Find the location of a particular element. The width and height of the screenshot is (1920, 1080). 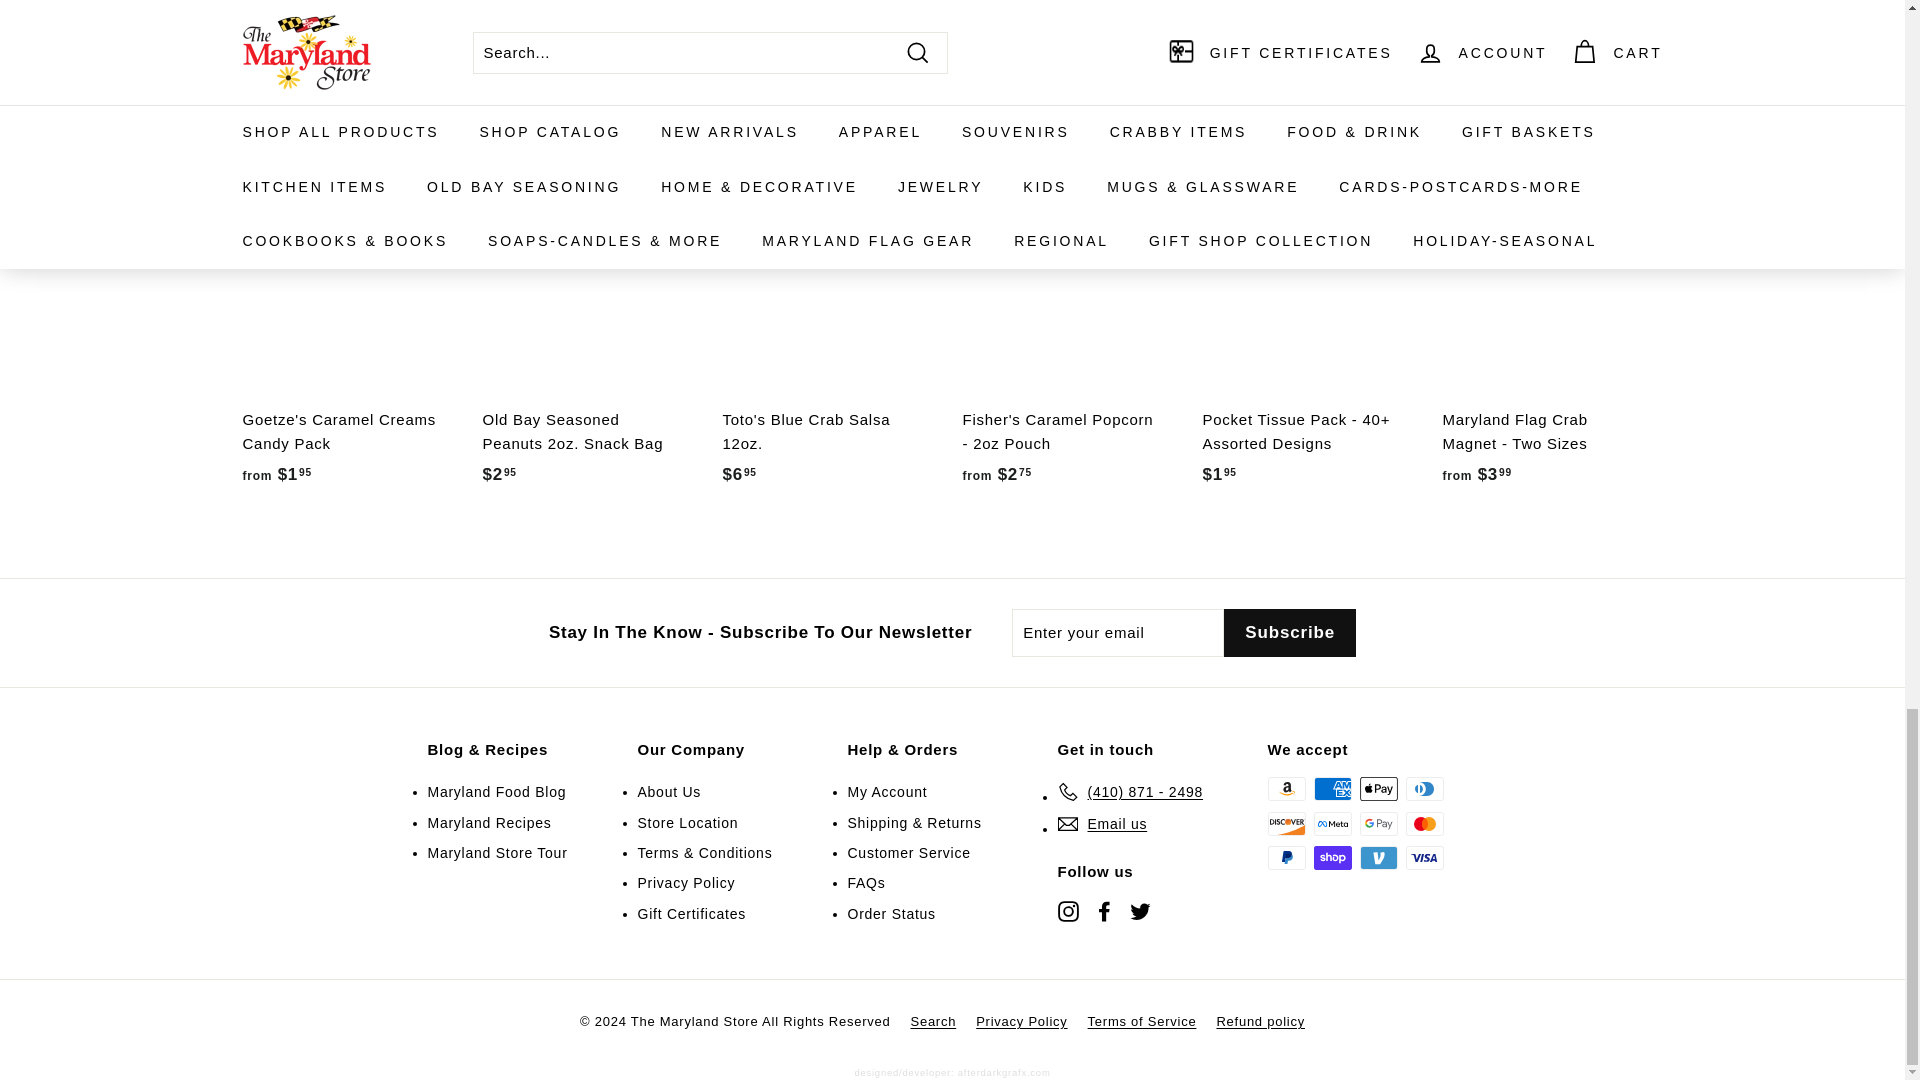

Mastercard is located at coordinates (1424, 824).